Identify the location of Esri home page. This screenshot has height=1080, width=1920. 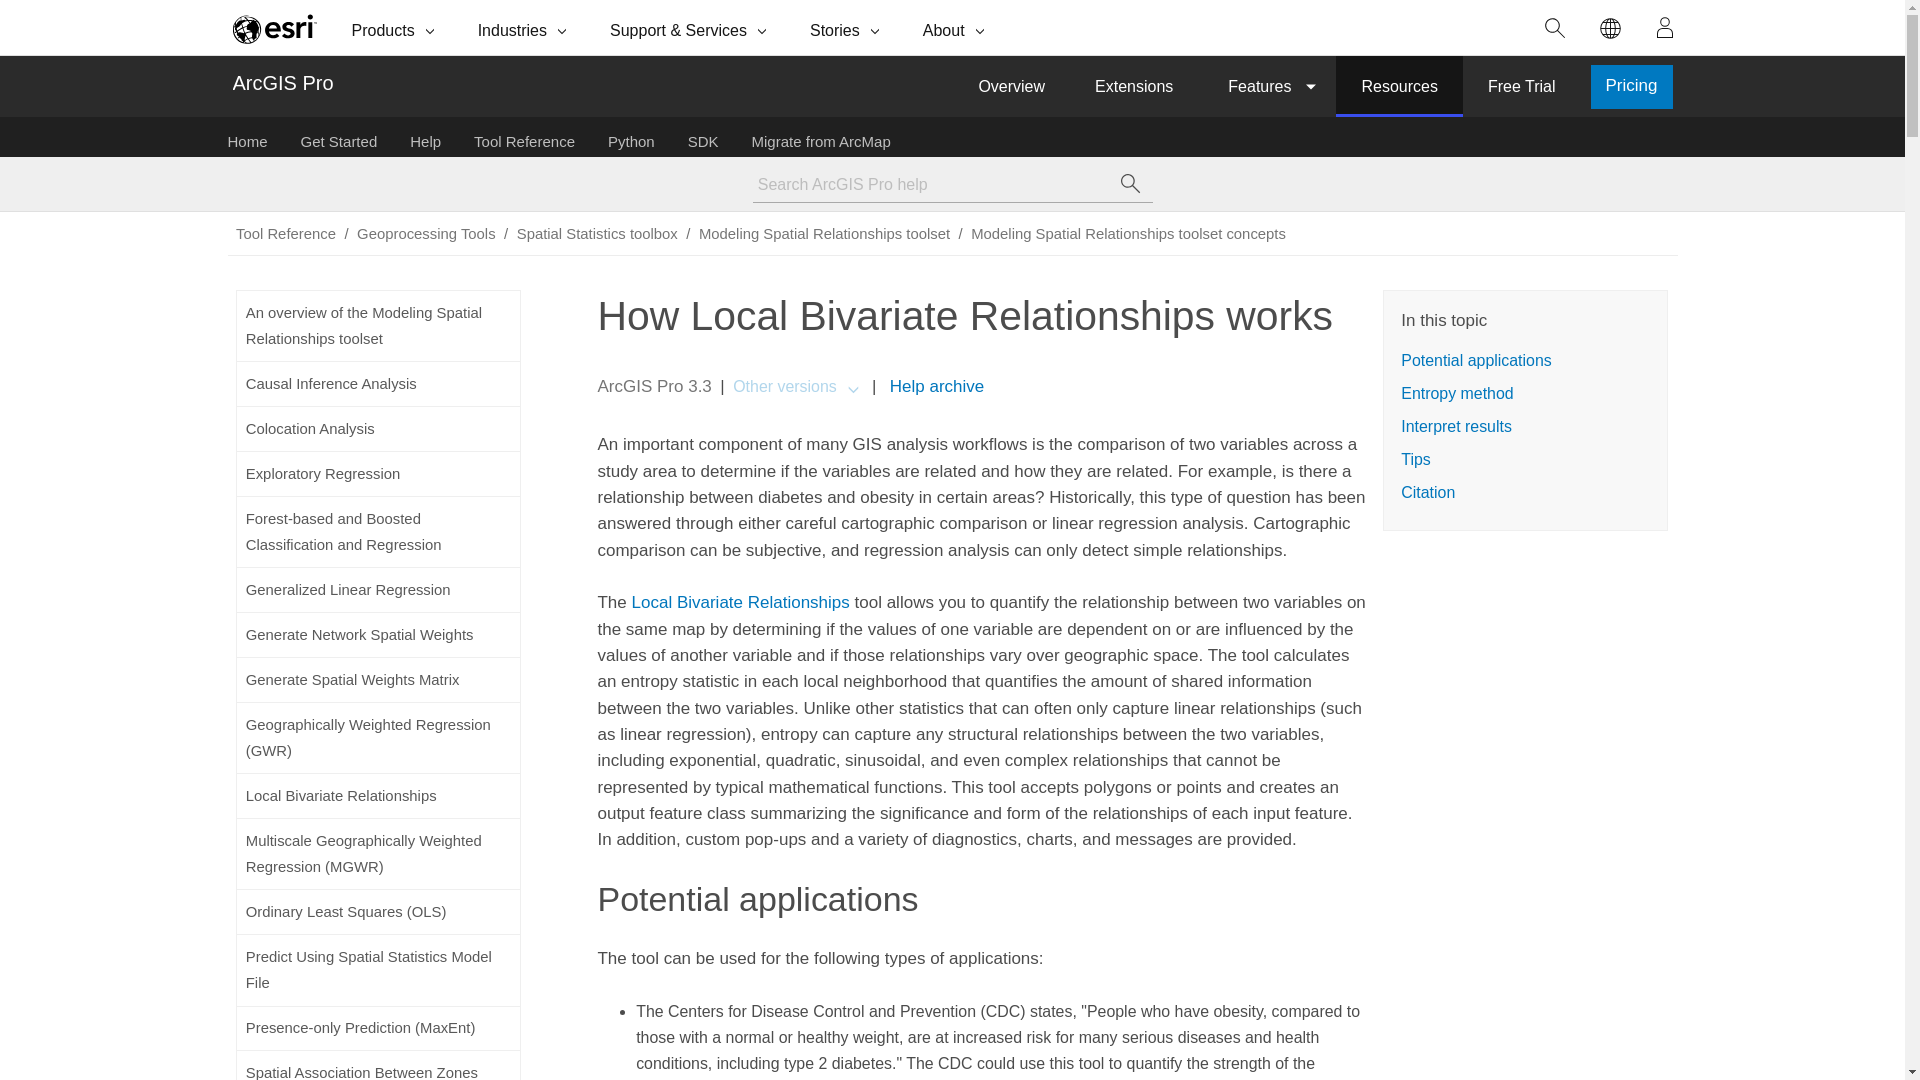
(274, 28).